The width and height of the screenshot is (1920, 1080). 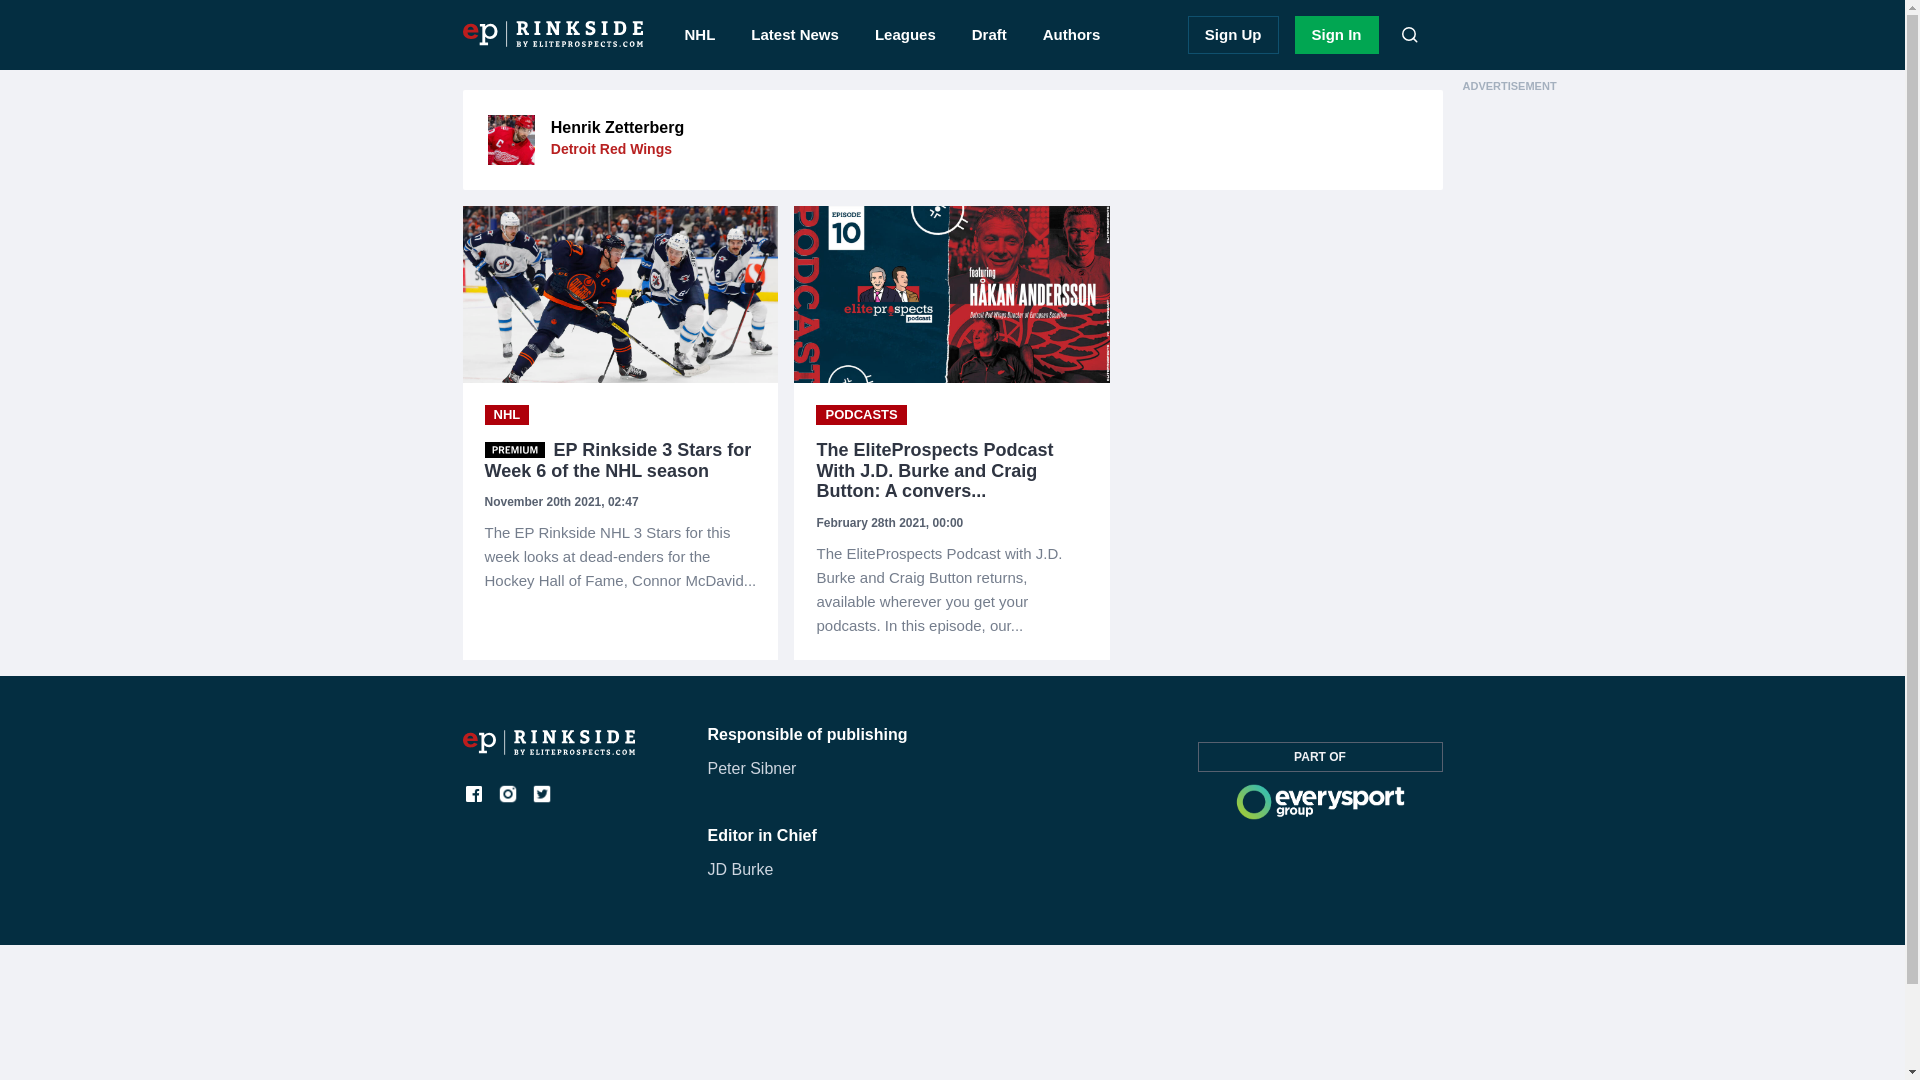 What do you see at coordinates (612, 148) in the screenshot?
I see `Detroit Red Wings` at bounding box center [612, 148].